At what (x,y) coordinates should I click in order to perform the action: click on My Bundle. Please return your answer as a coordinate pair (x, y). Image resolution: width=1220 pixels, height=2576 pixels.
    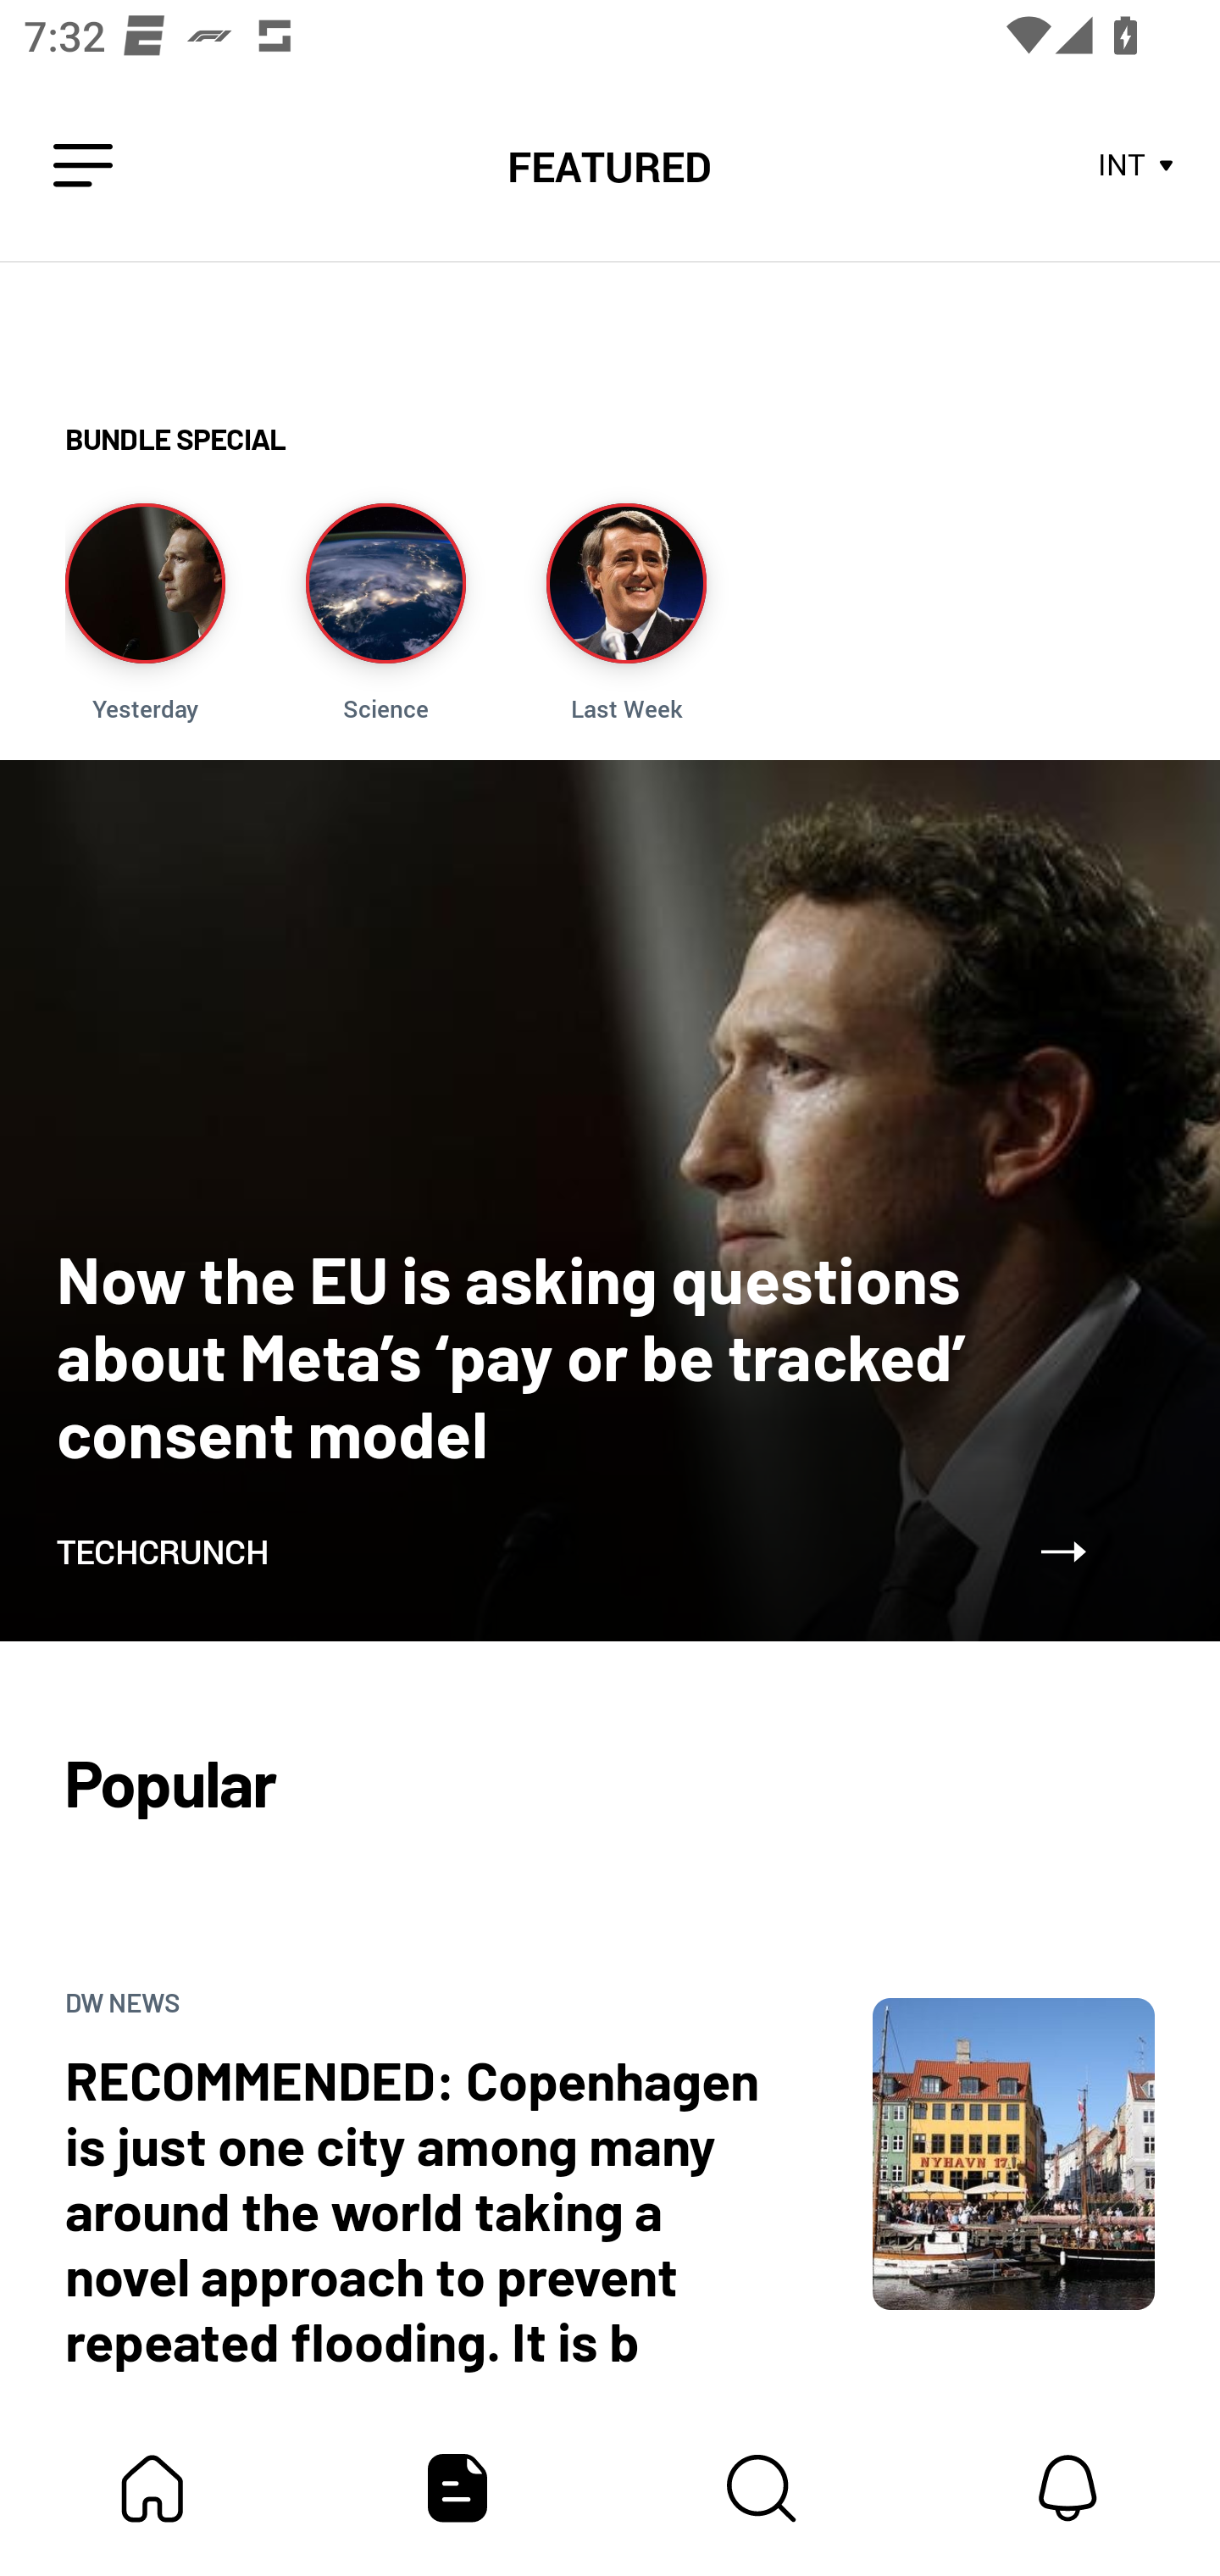
    Looking at the image, I should click on (152, 2488).